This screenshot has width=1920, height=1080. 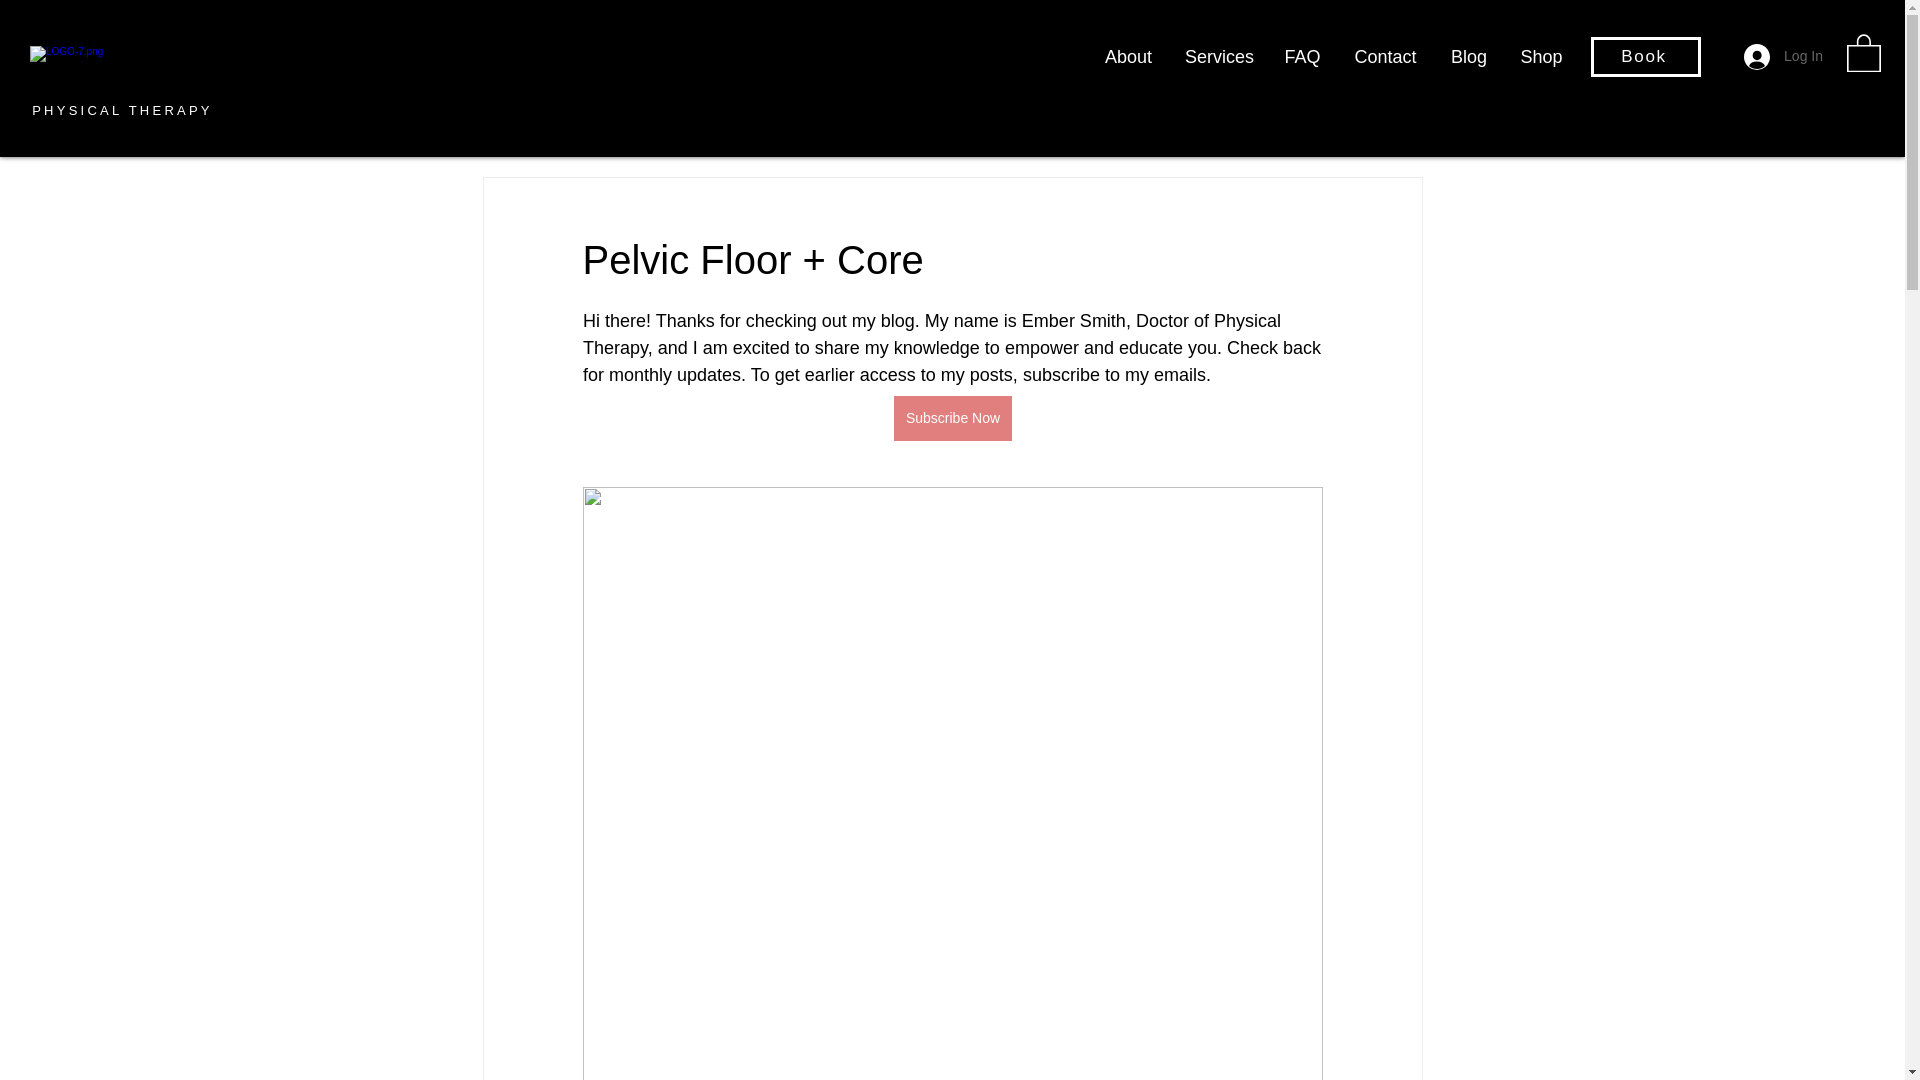 What do you see at coordinates (1616, 57) in the screenshot?
I see `Book` at bounding box center [1616, 57].